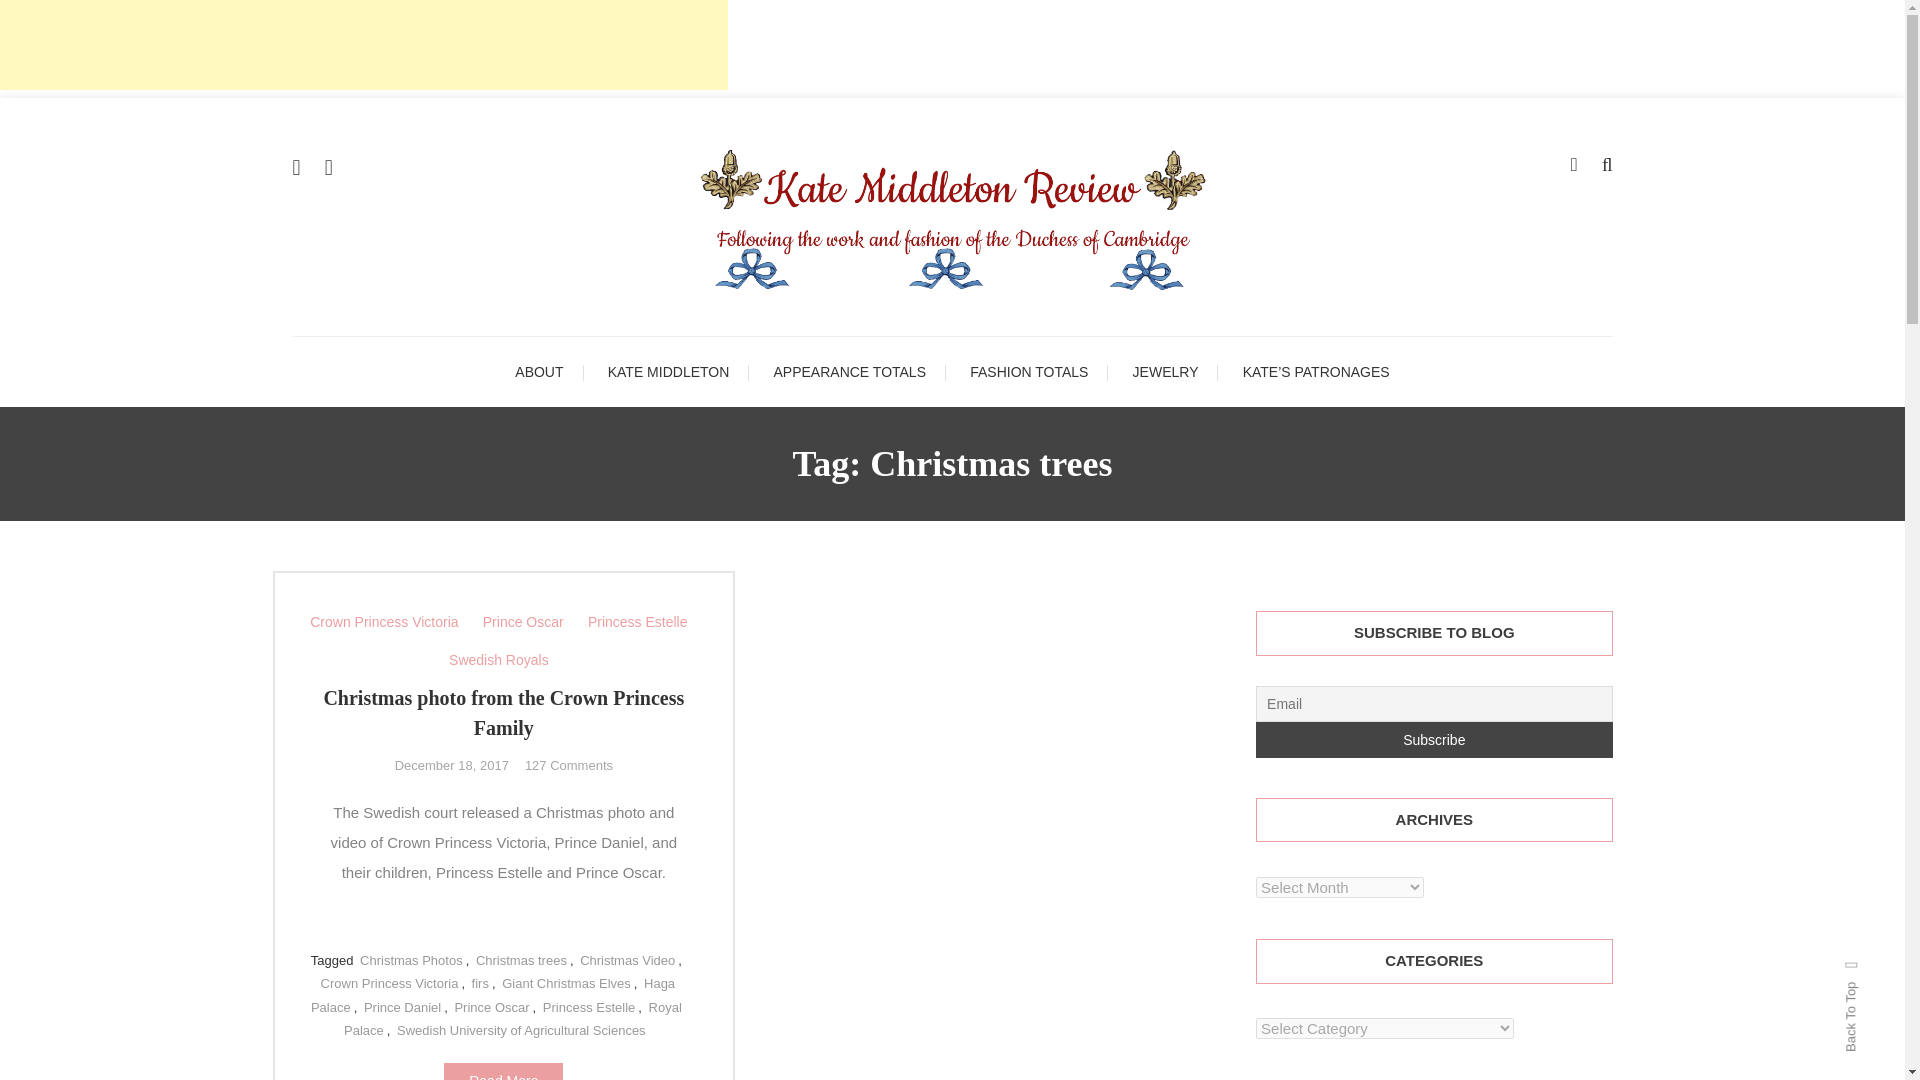 Image resolution: width=1920 pixels, height=1080 pixels. What do you see at coordinates (499, 660) in the screenshot?
I see `Swedish Royals` at bounding box center [499, 660].